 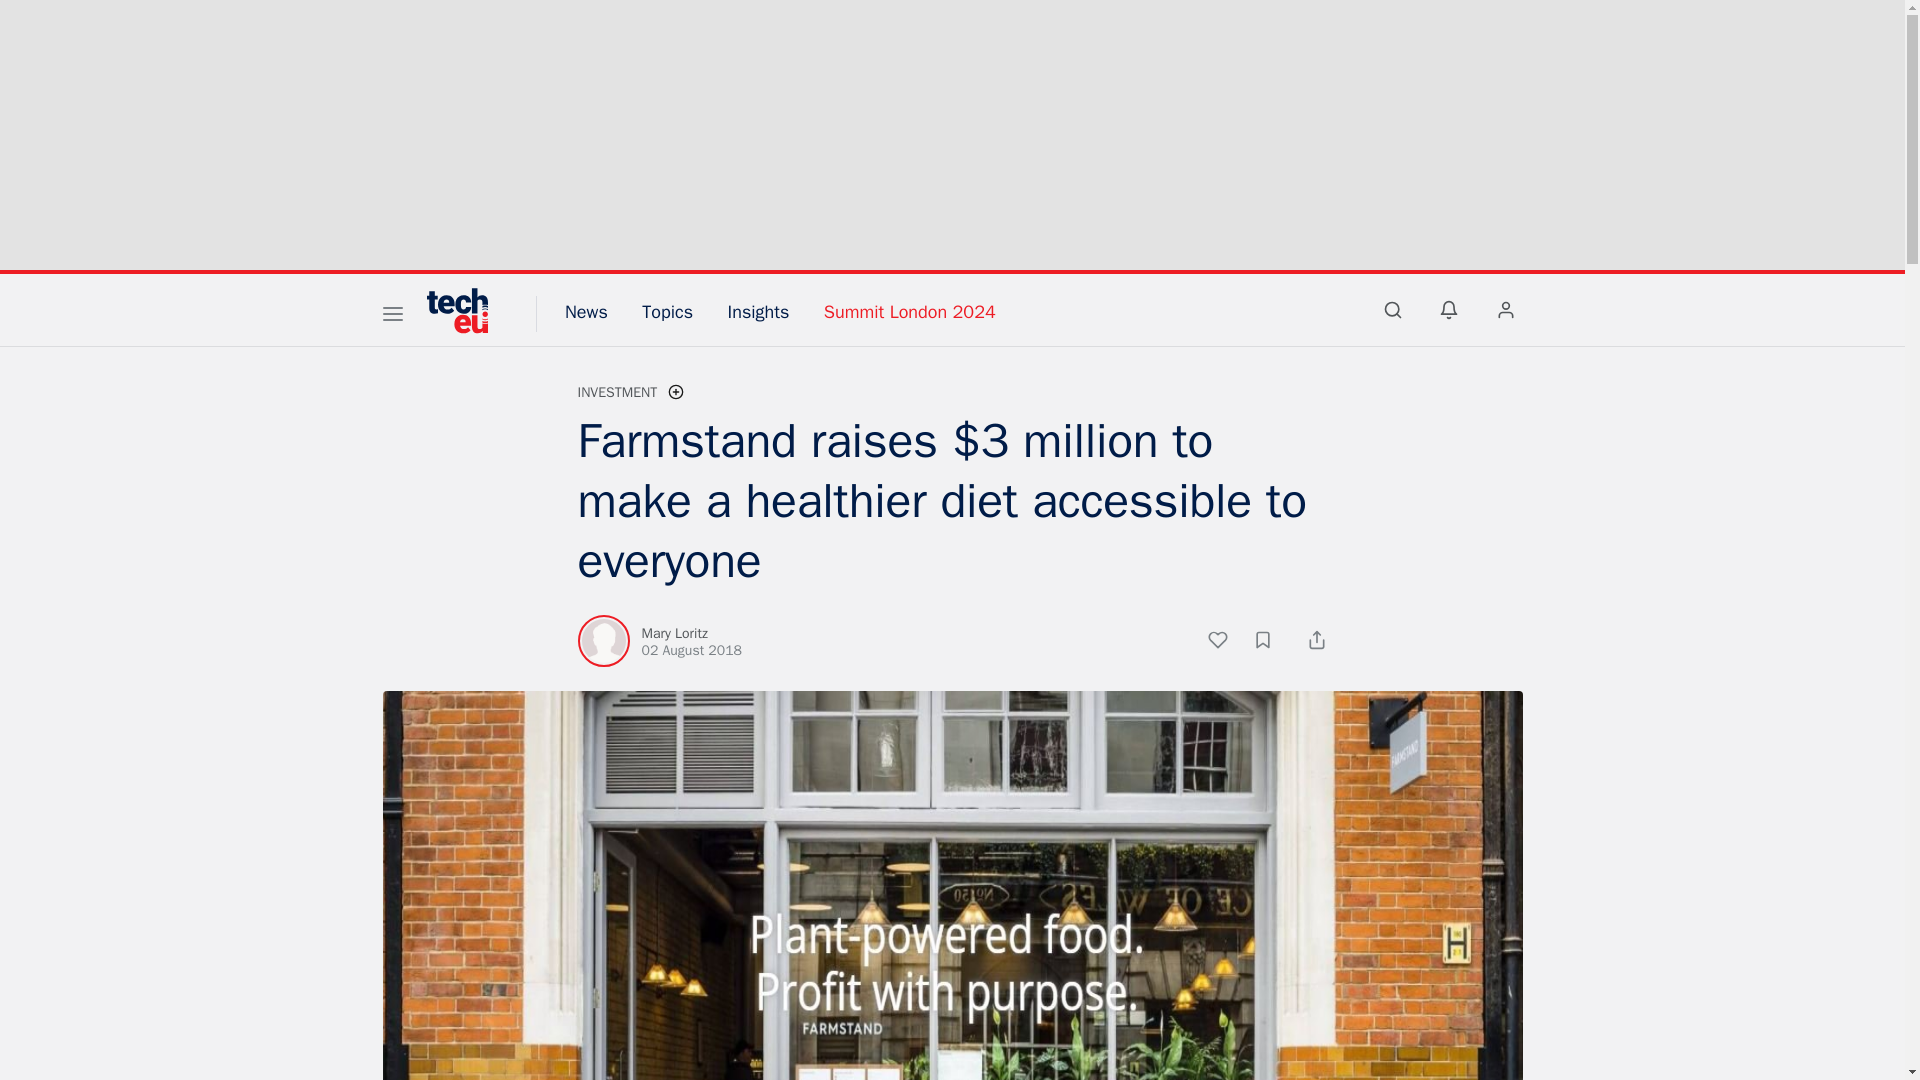 I want to click on Topics, so click(x=667, y=312).